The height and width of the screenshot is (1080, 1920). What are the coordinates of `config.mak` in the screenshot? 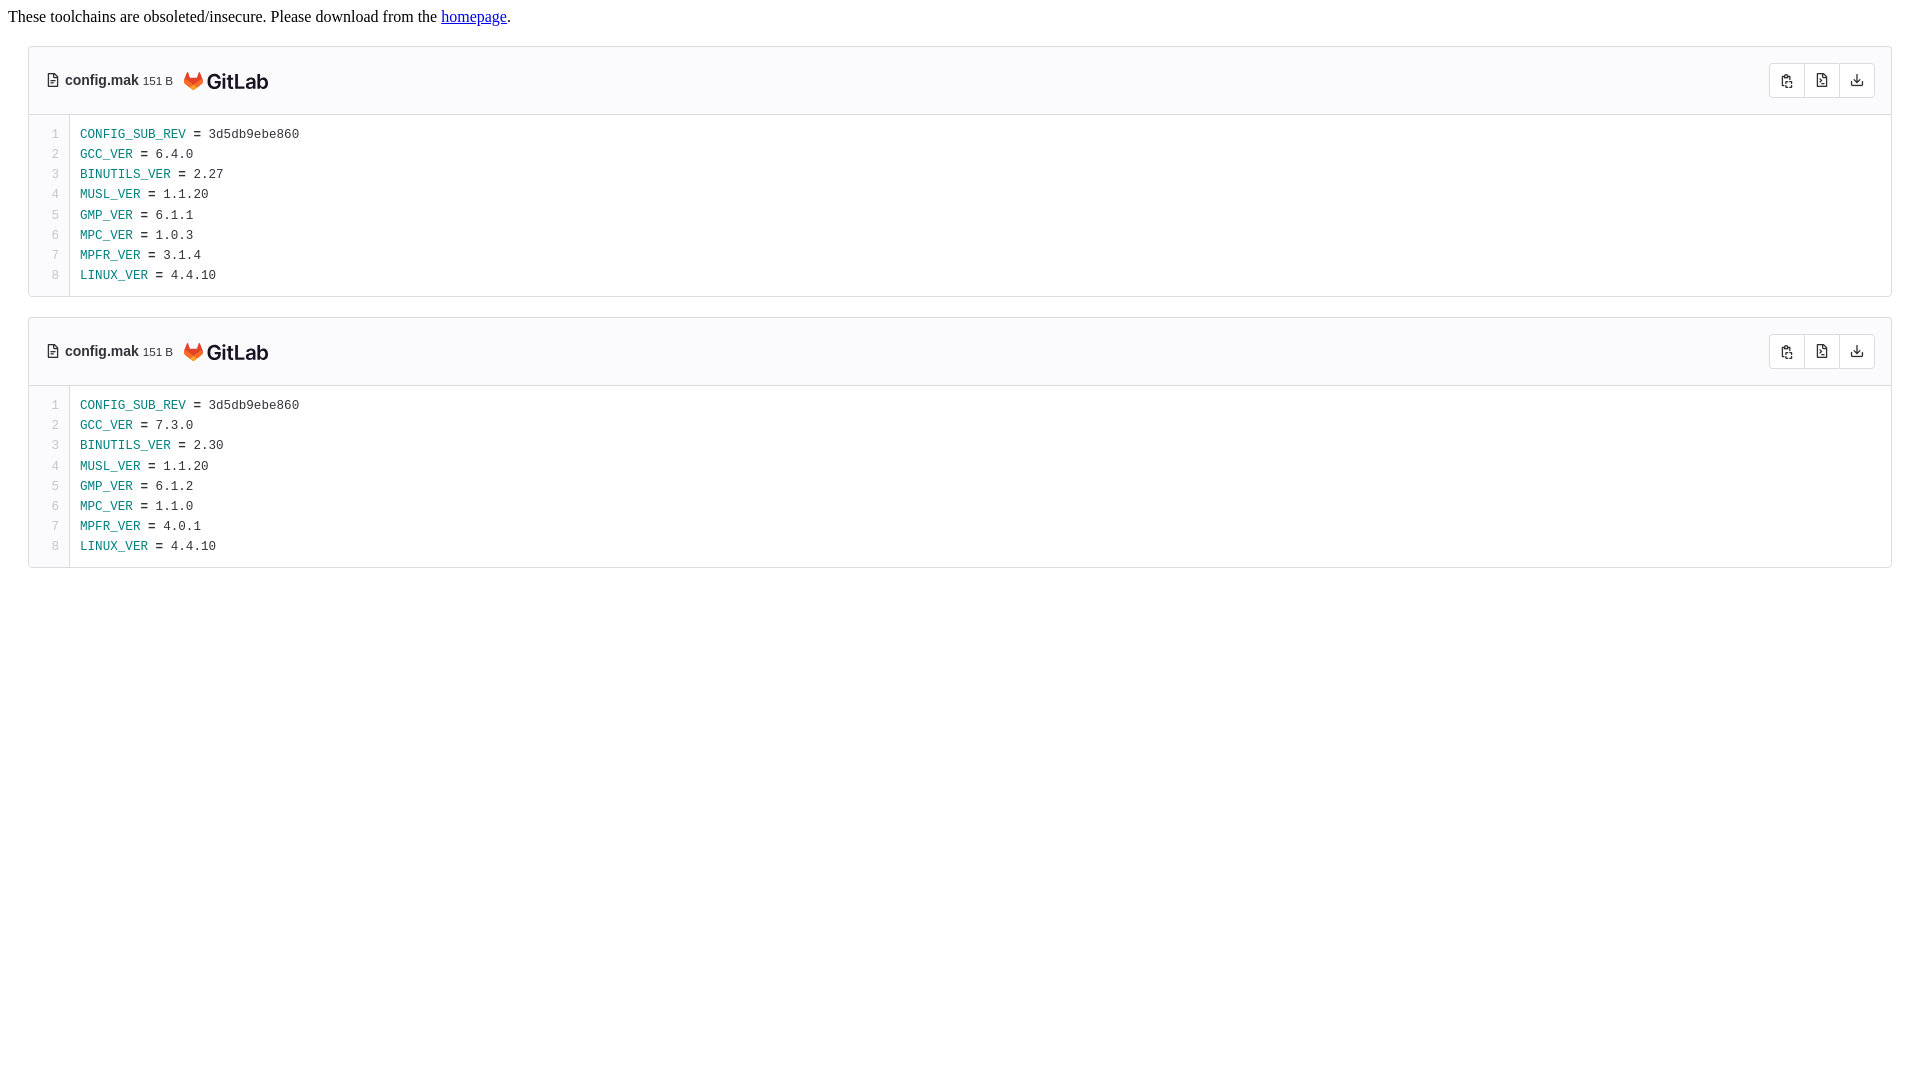 It's located at (104, 351).